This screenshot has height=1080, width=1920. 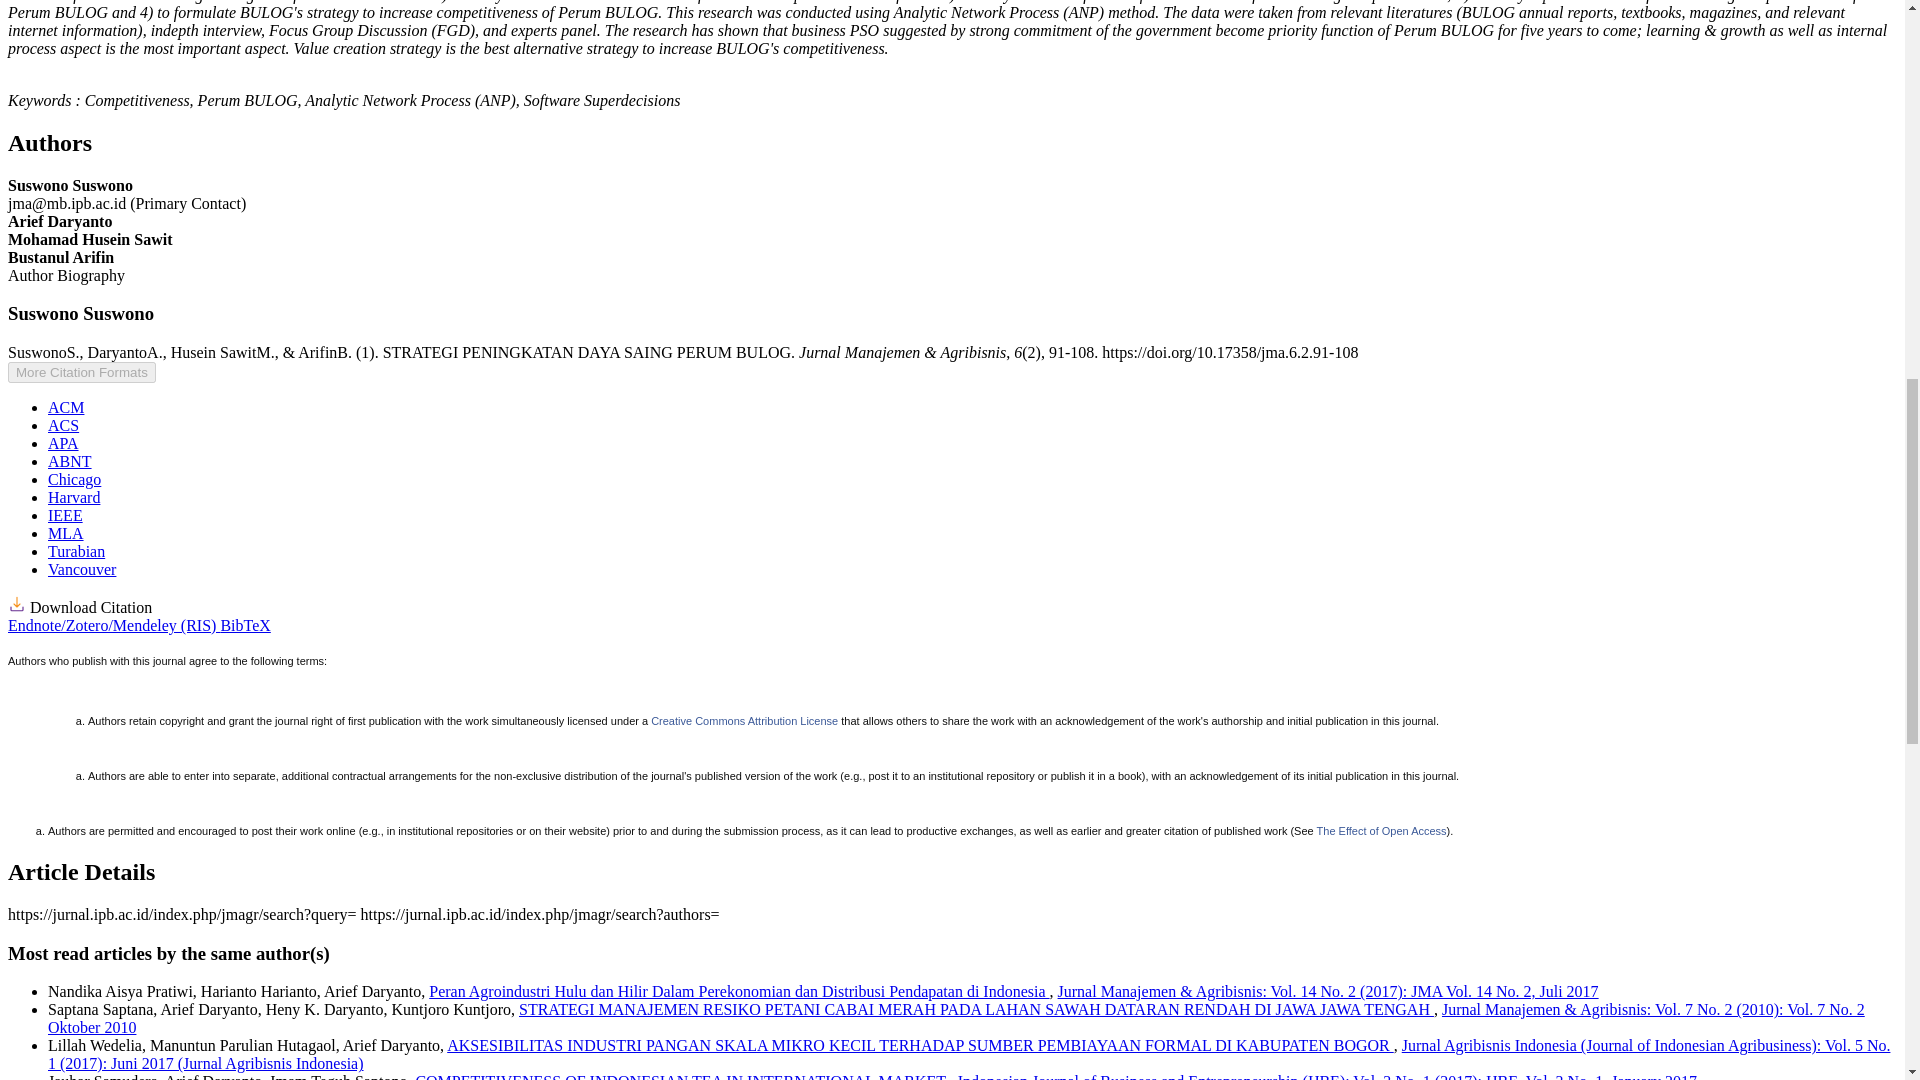 I want to click on ACM, so click(x=66, y=406).